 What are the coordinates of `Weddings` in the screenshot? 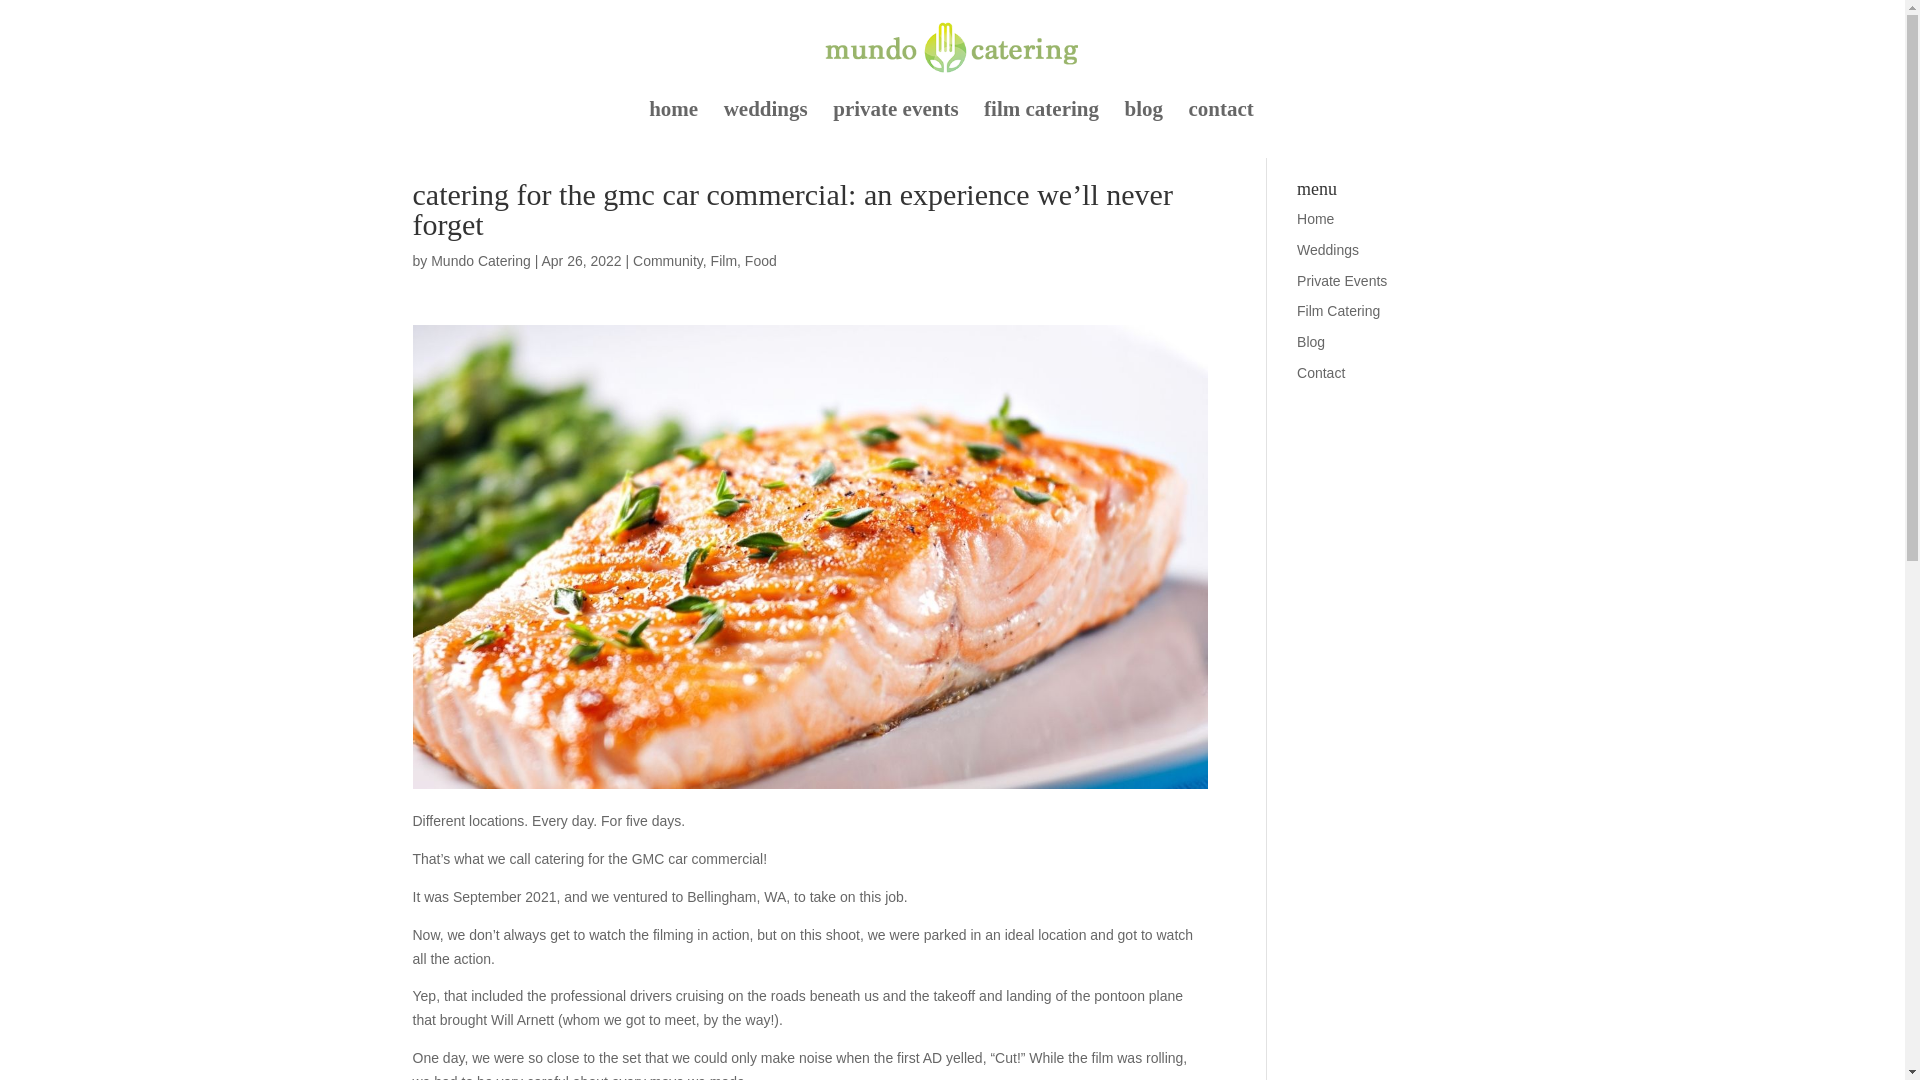 It's located at (1328, 250).